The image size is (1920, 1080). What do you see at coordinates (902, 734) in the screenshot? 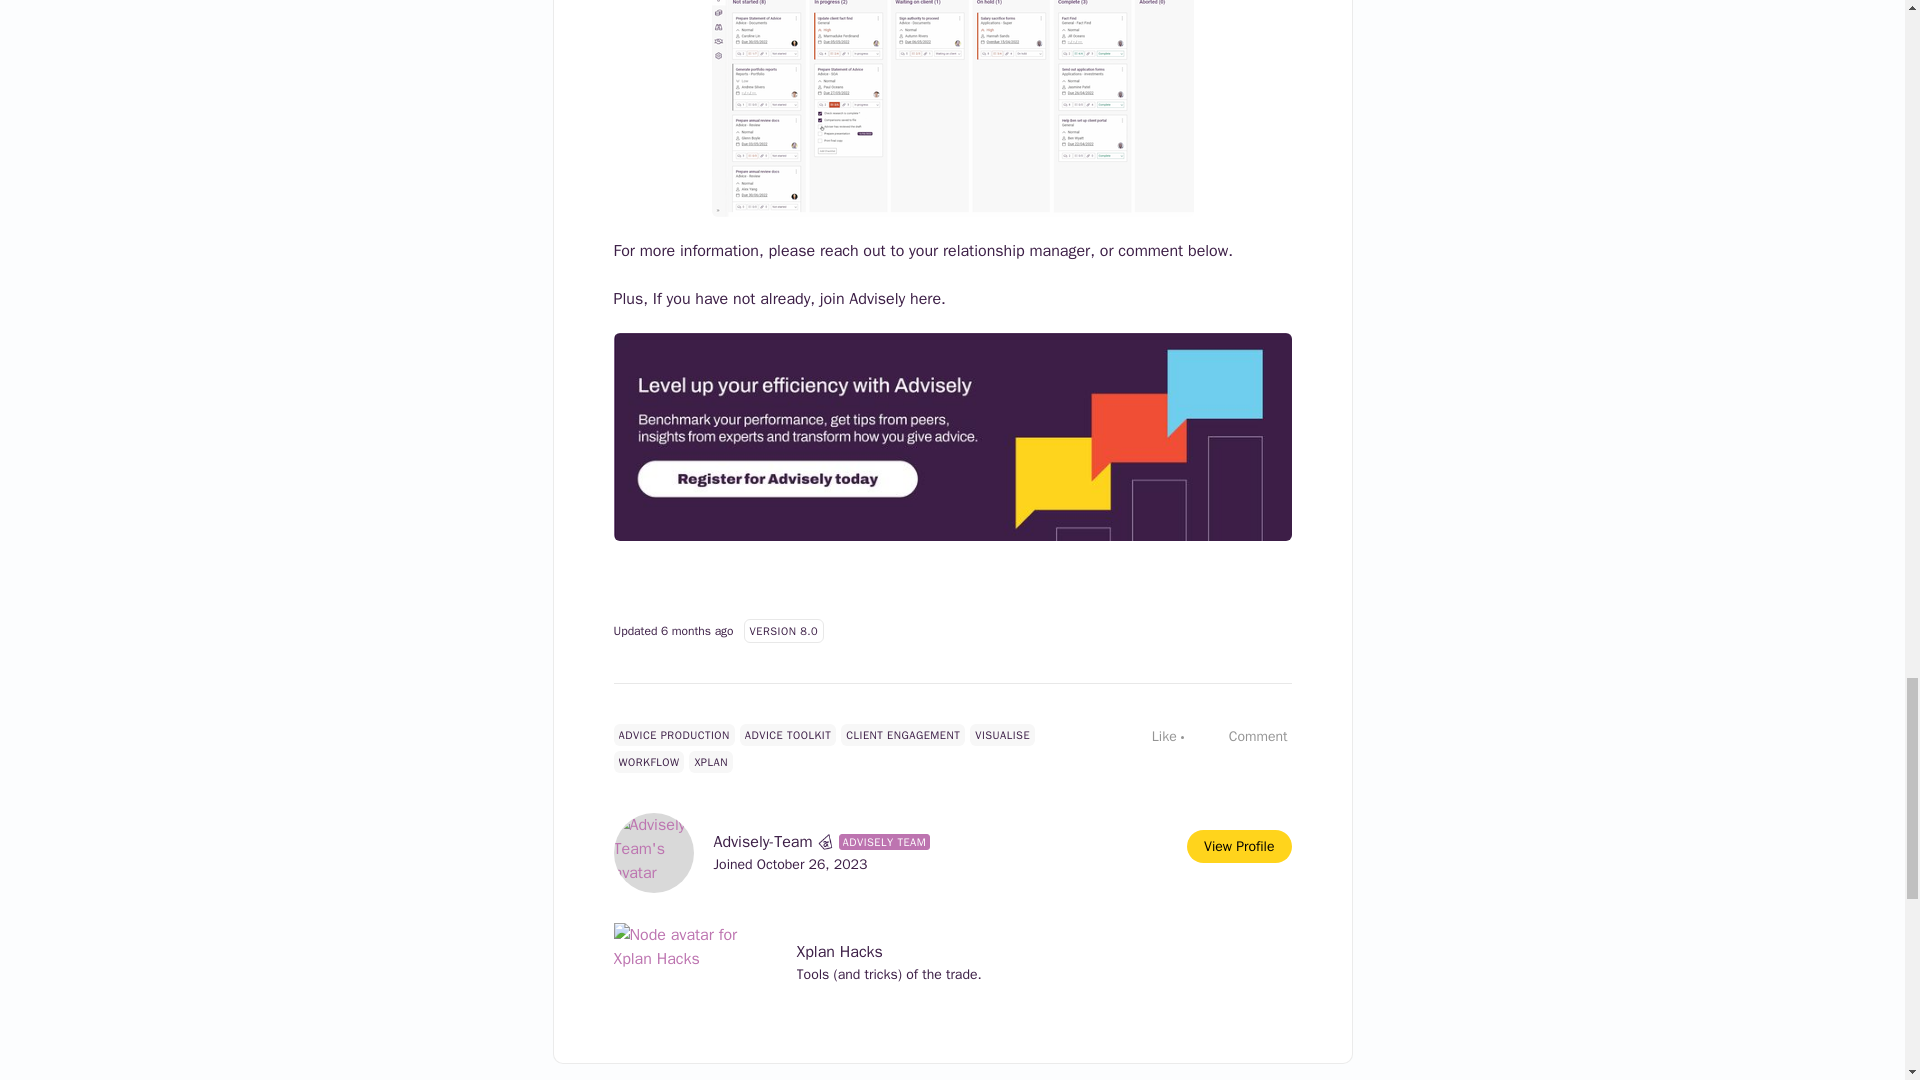
I see `CLIENT ENGAGEMENT` at bounding box center [902, 734].